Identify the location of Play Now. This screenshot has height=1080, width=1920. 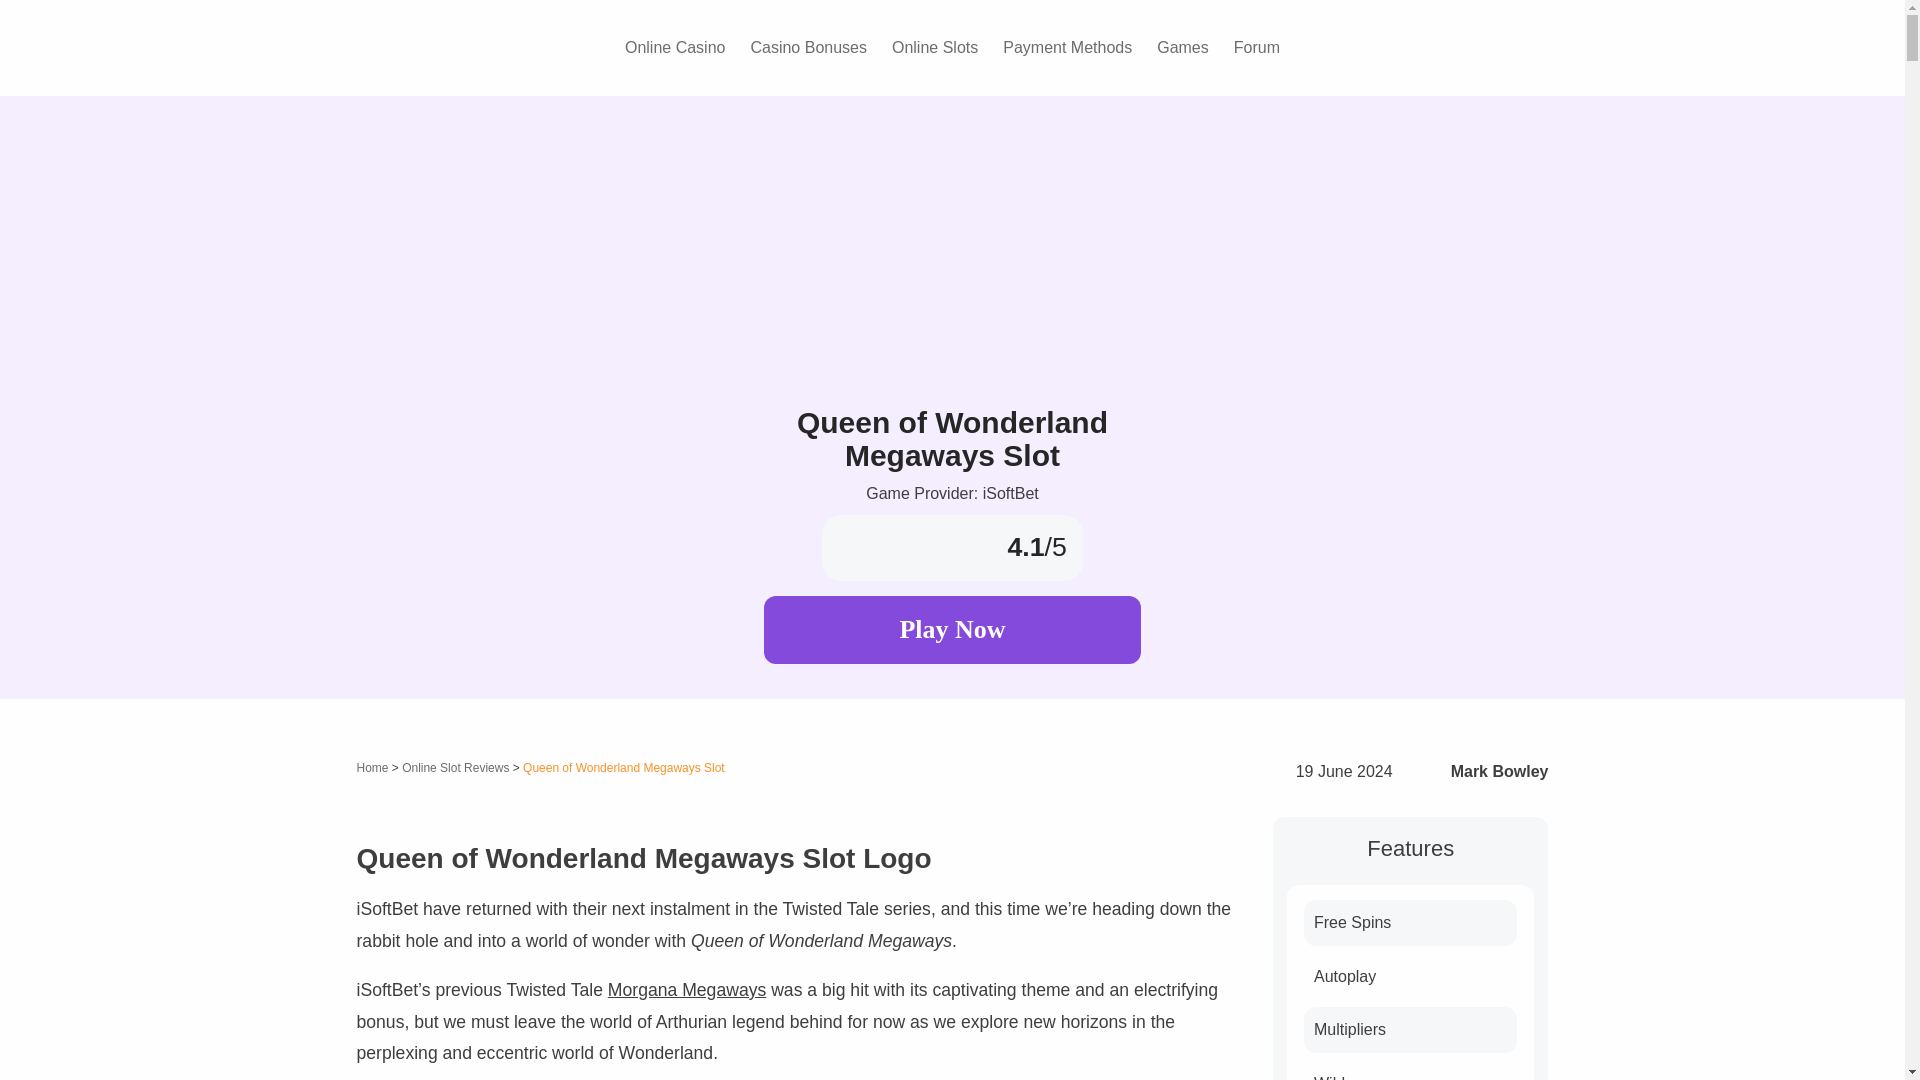
(952, 630).